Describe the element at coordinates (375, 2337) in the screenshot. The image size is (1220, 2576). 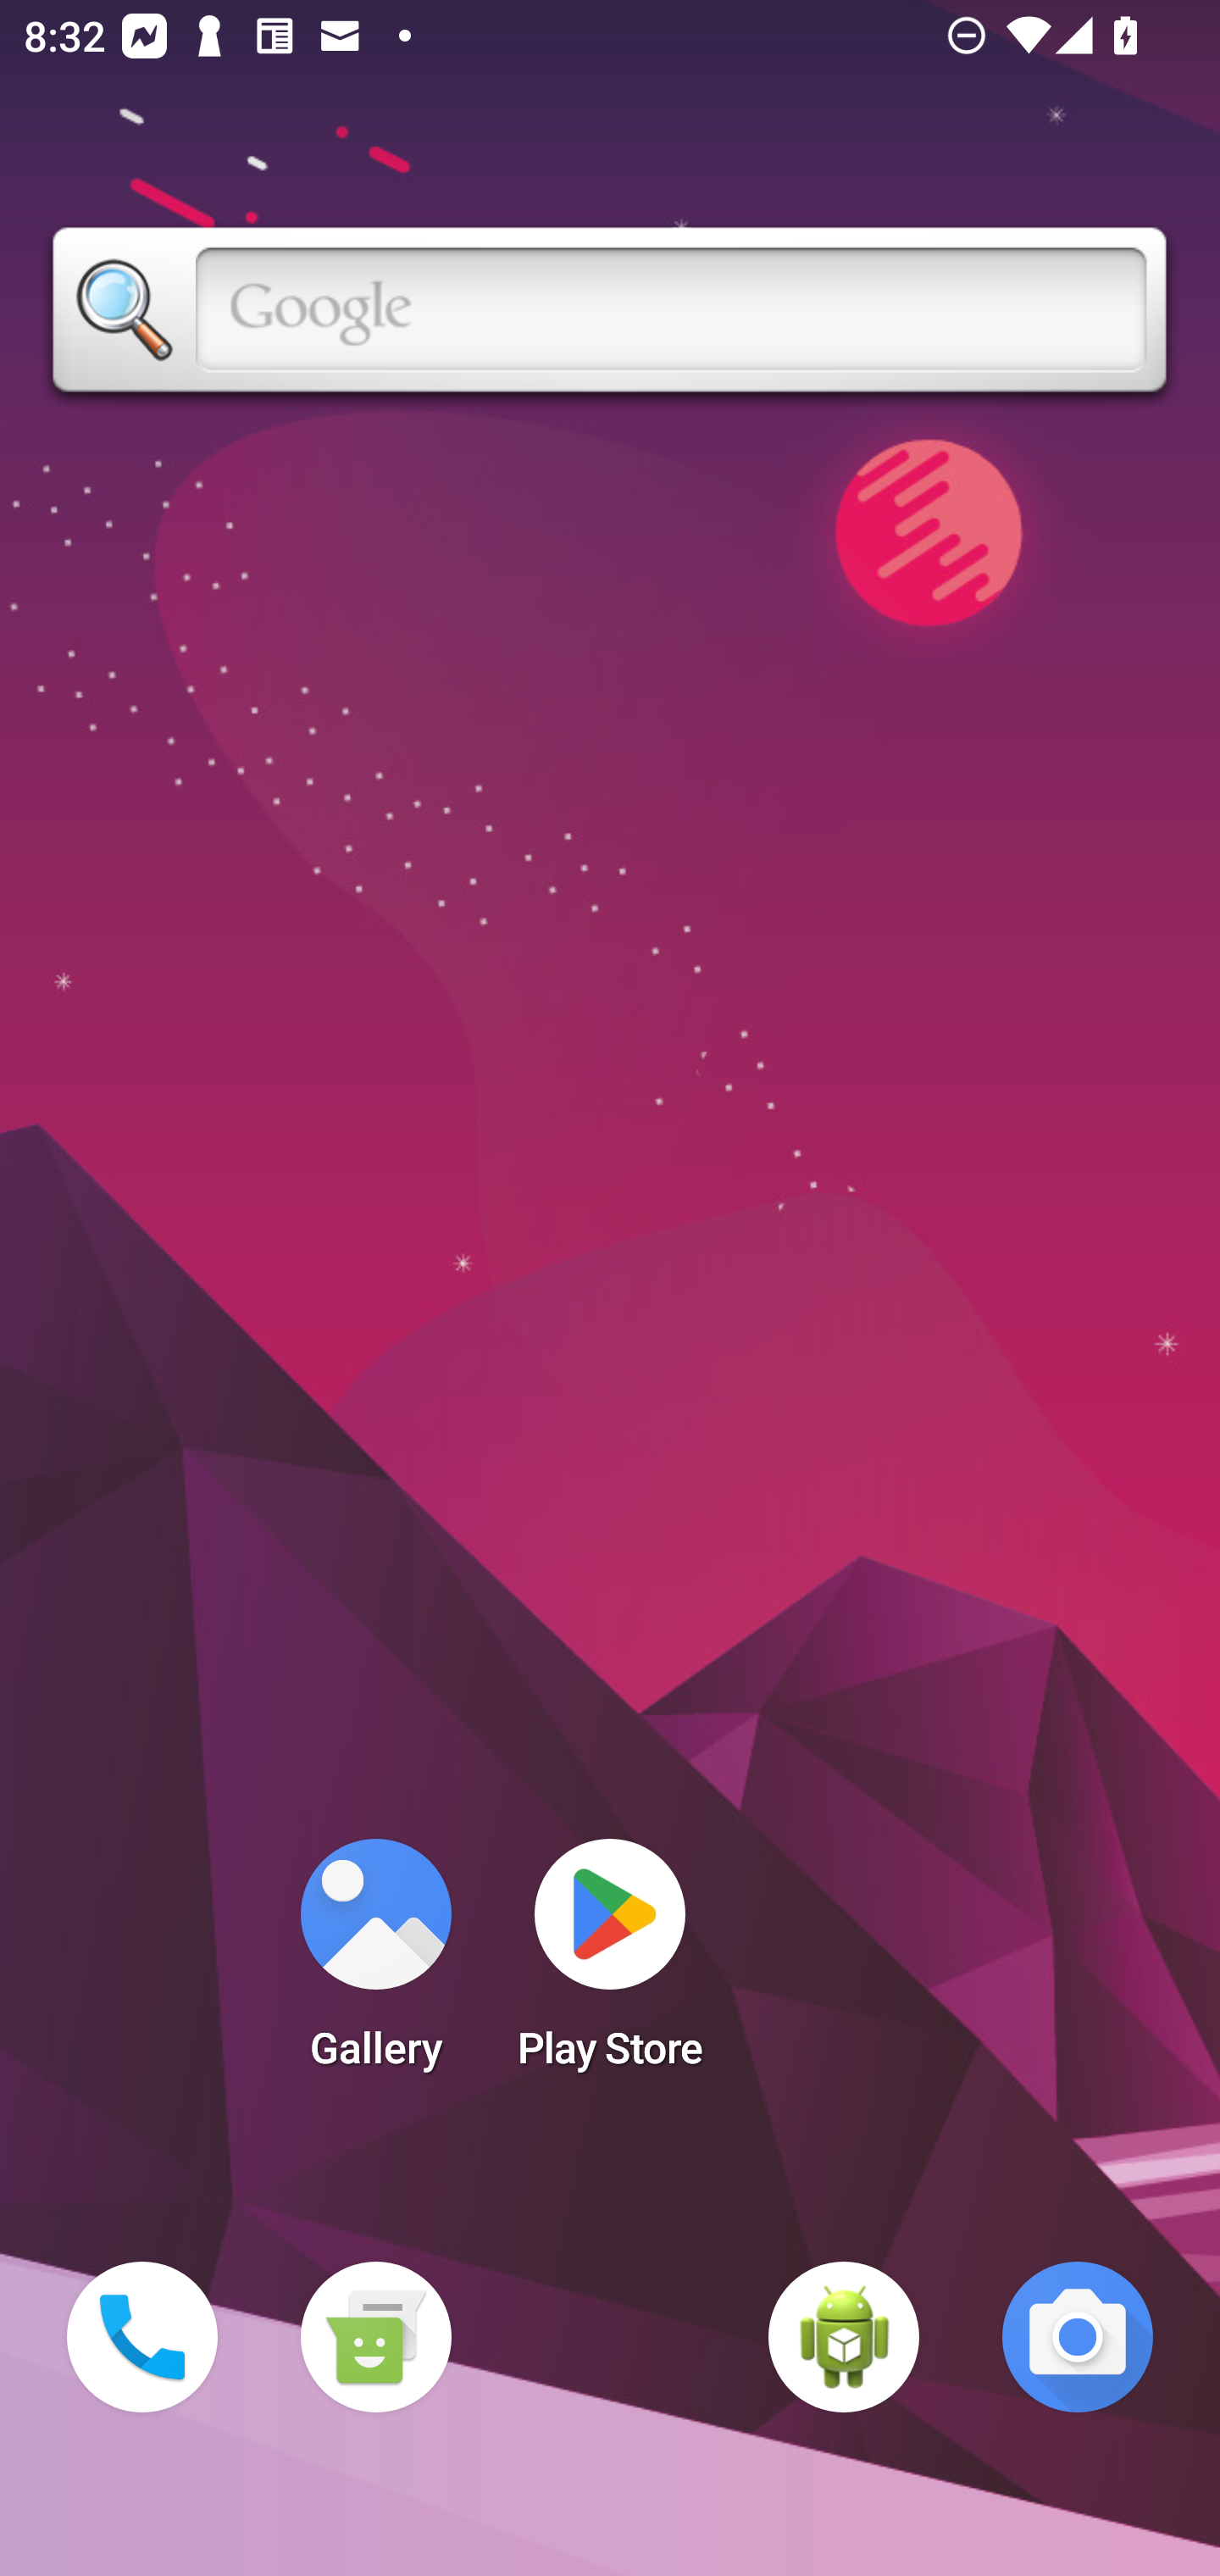
I see `Messaging` at that location.